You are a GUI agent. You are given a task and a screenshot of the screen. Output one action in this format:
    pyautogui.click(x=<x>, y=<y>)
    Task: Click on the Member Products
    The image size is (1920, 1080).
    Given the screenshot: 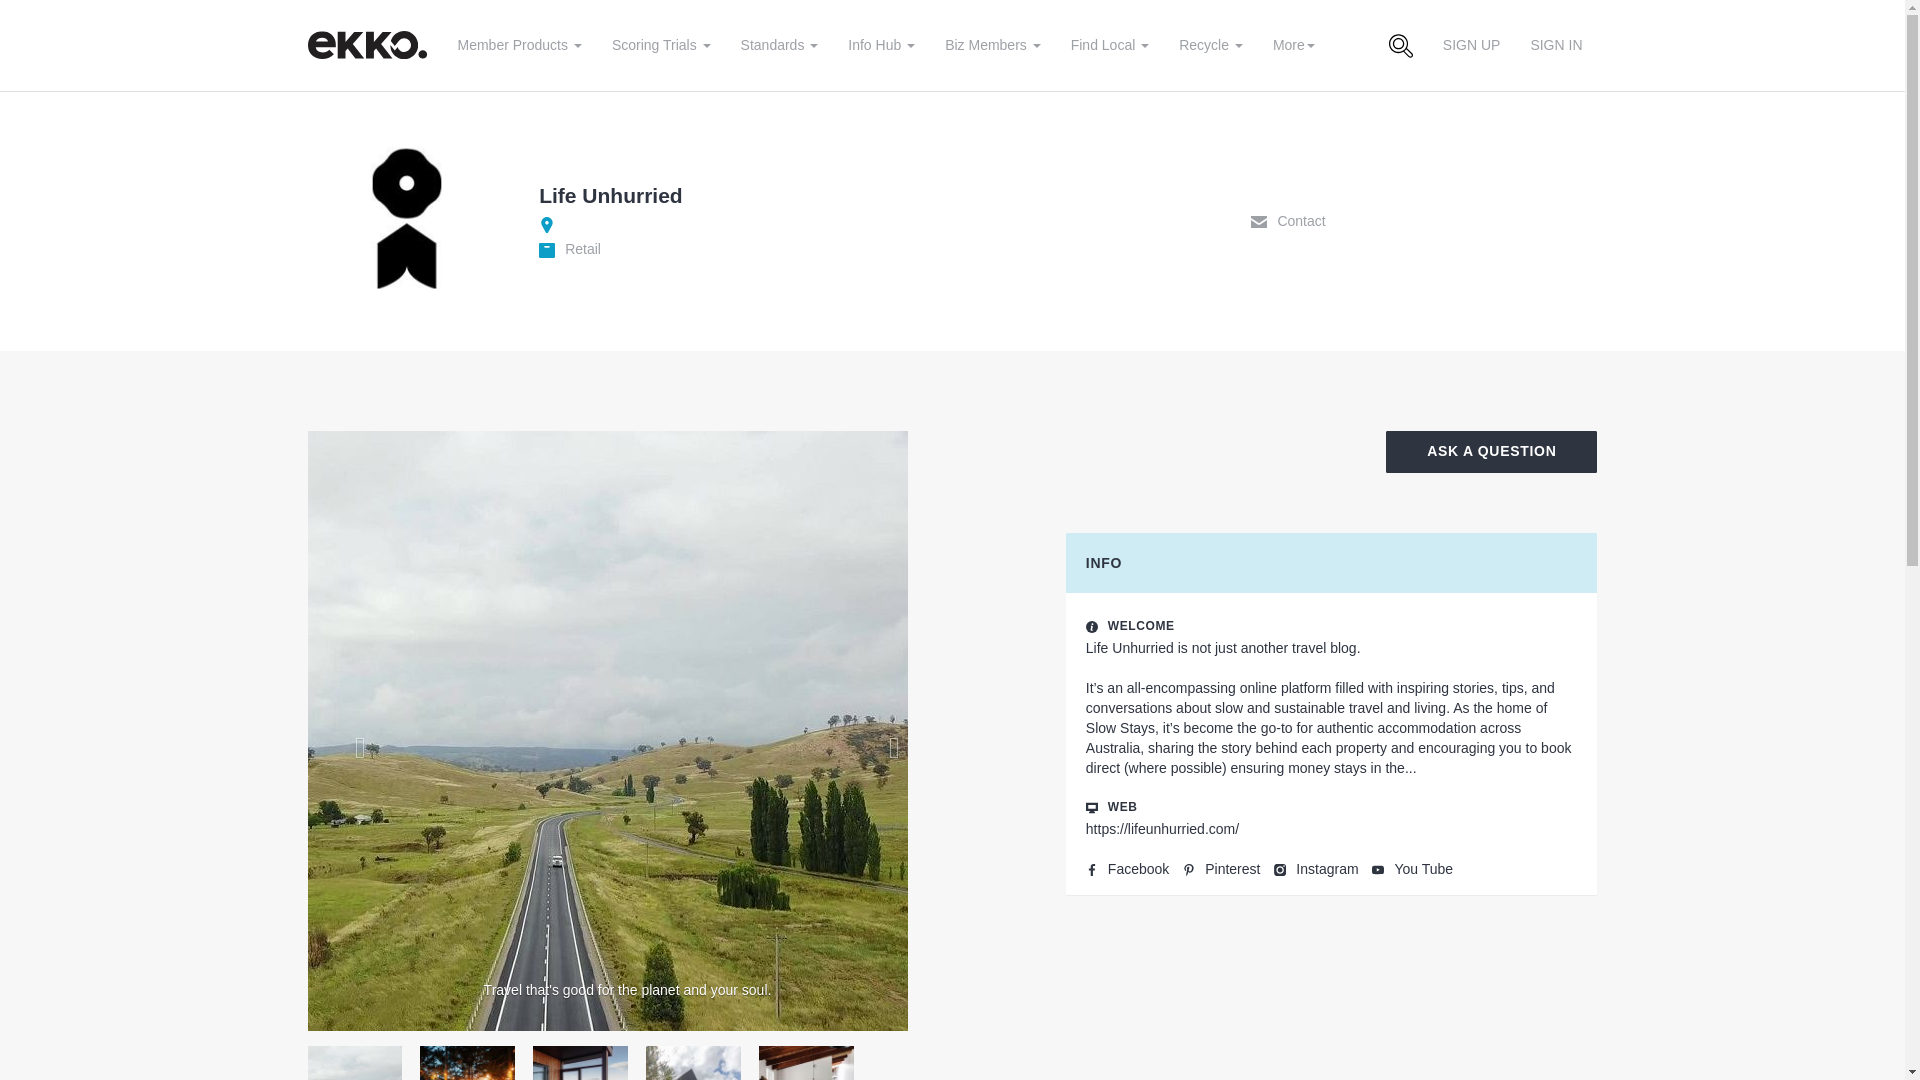 What is the action you would take?
    pyautogui.click(x=518, y=44)
    